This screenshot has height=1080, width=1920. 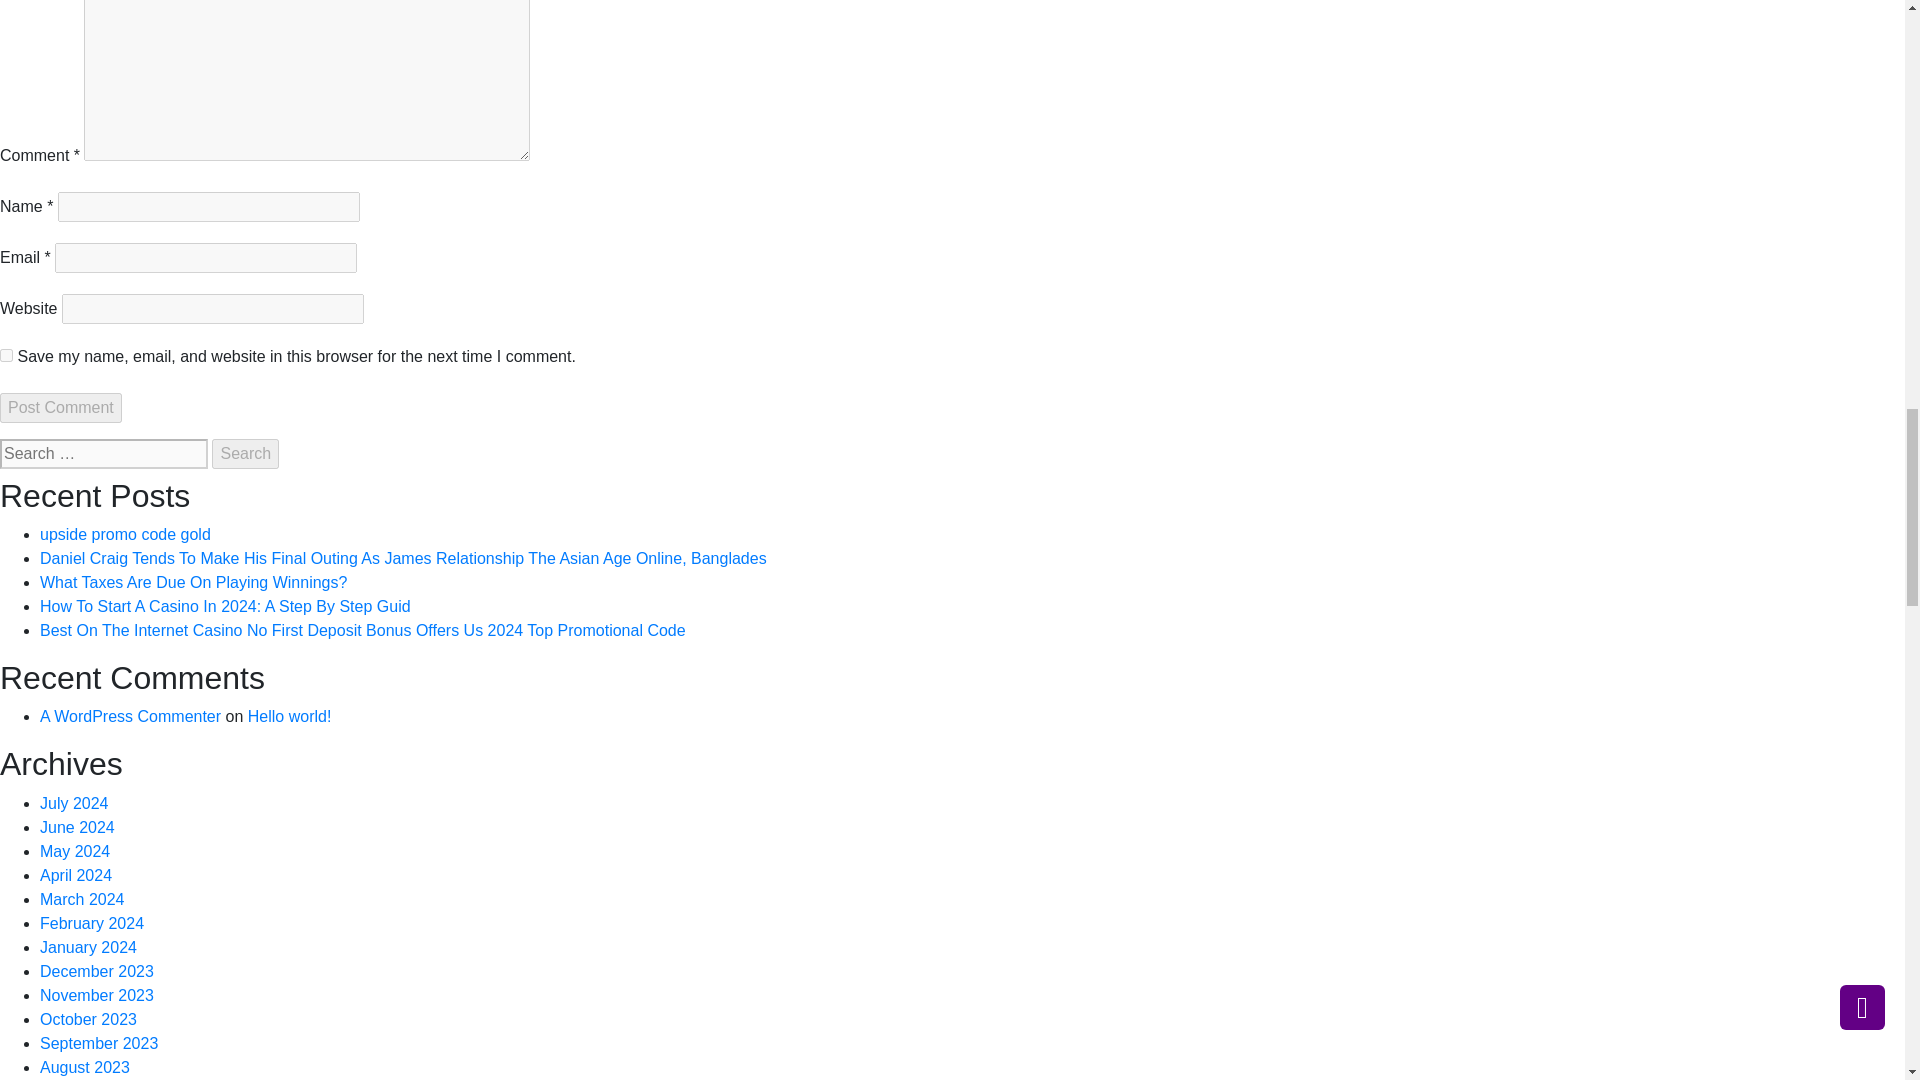 I want to click on November 2023, so click(x=96, y=996).